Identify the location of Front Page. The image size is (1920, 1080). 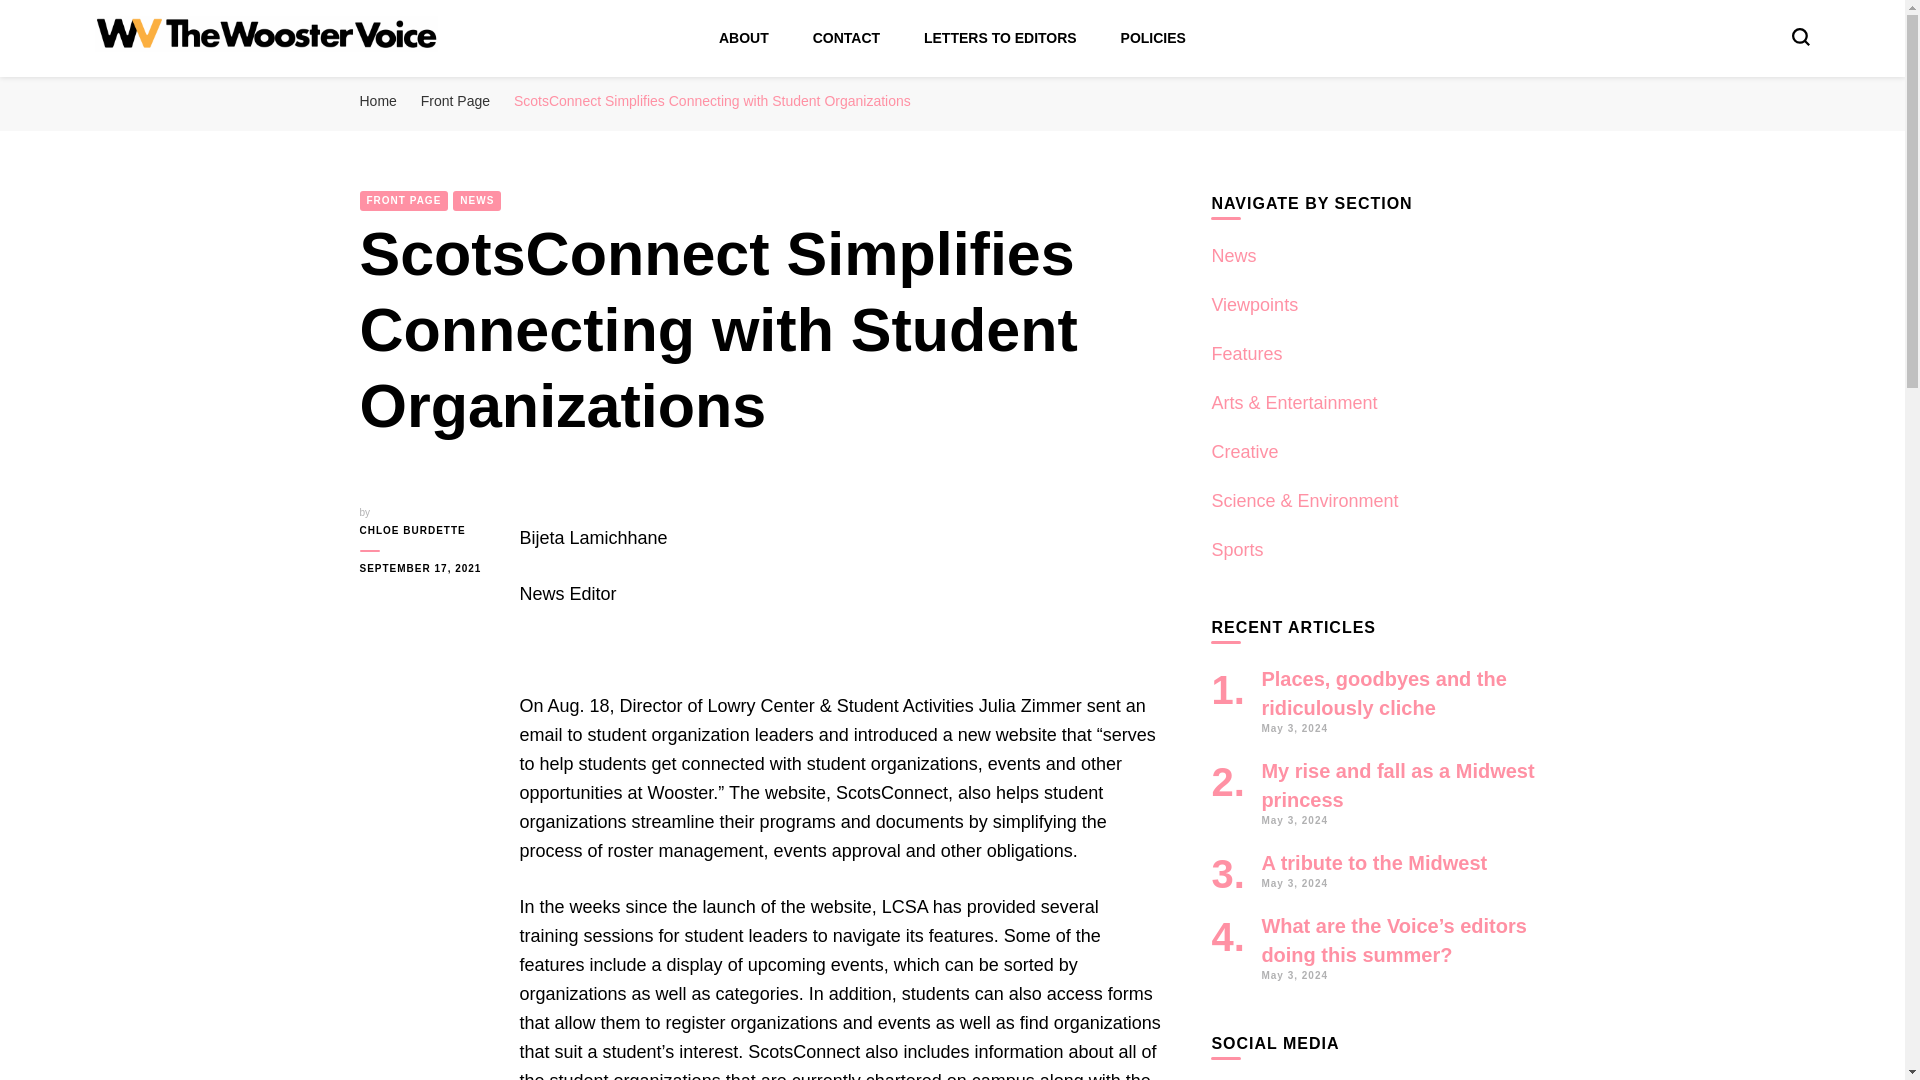
(454, 100).